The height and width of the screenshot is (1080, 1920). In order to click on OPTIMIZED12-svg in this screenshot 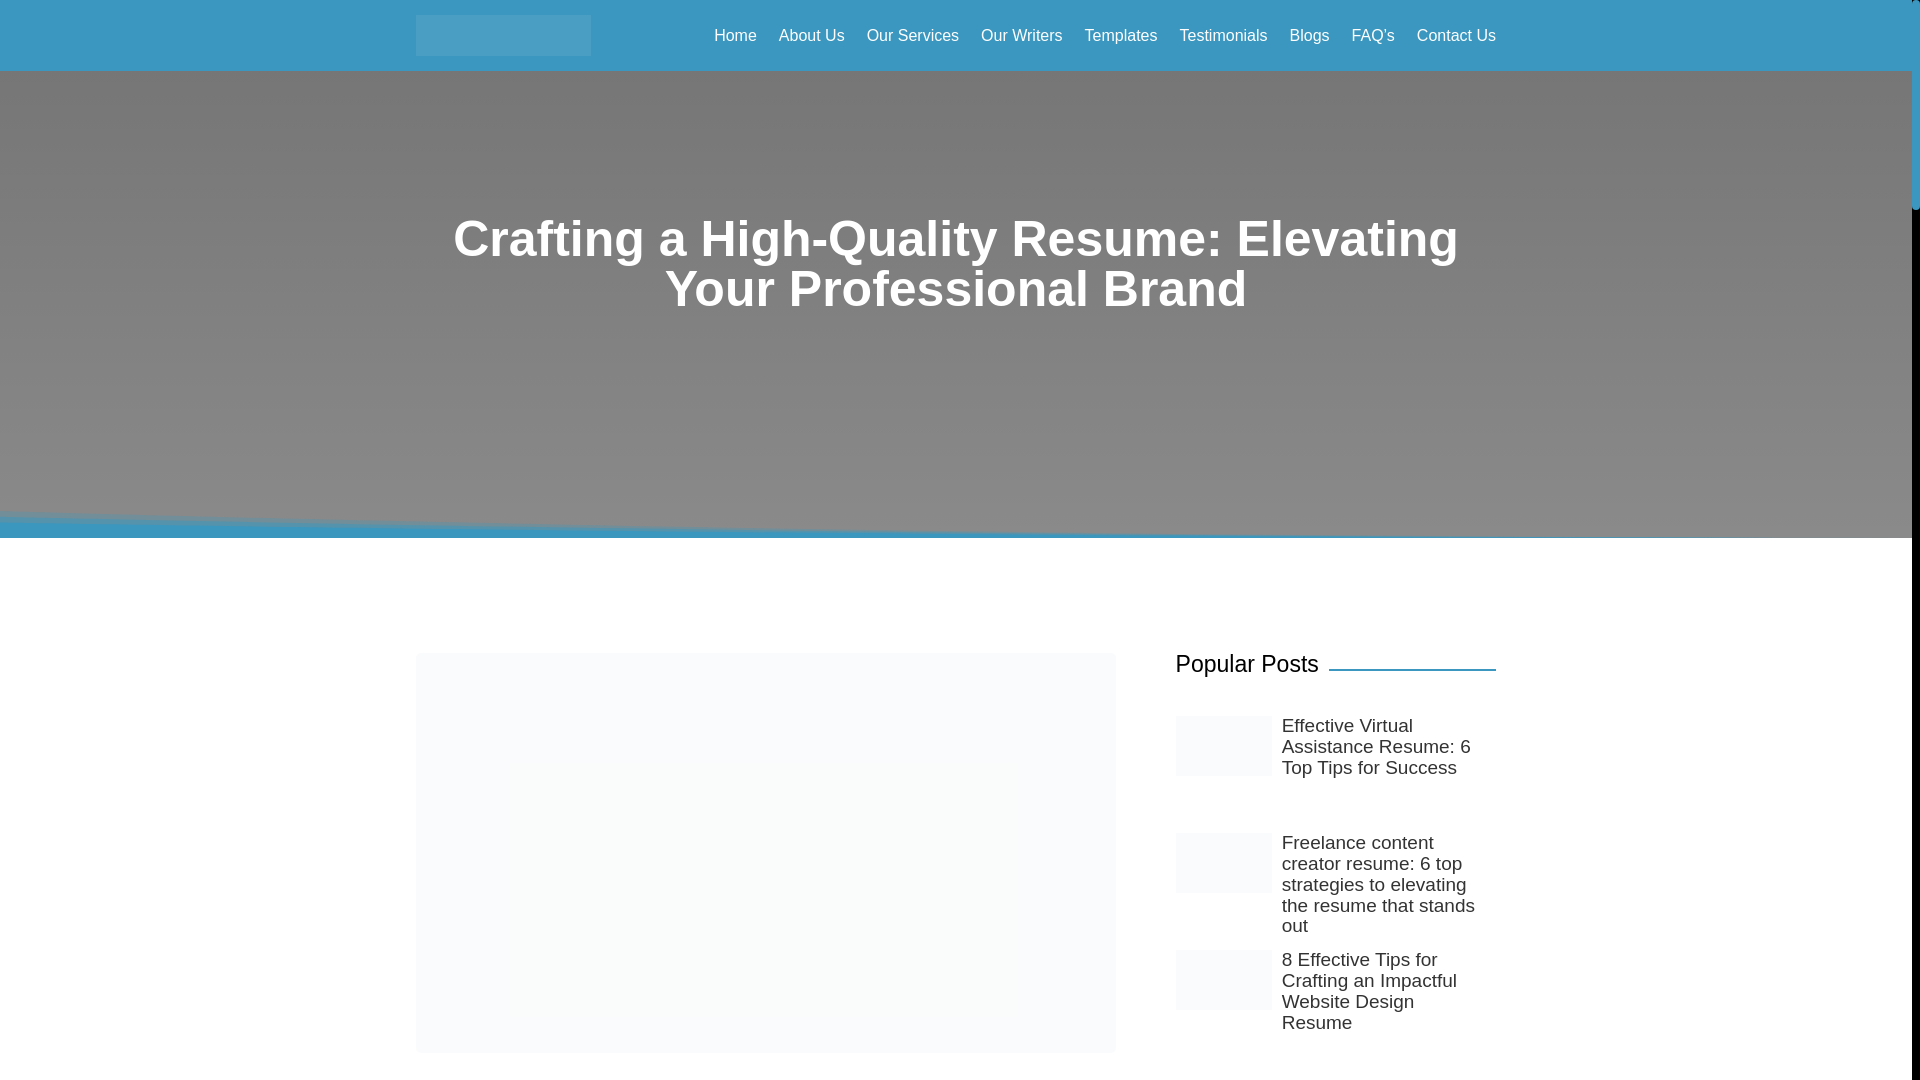, I will do `click(504, 36)`.